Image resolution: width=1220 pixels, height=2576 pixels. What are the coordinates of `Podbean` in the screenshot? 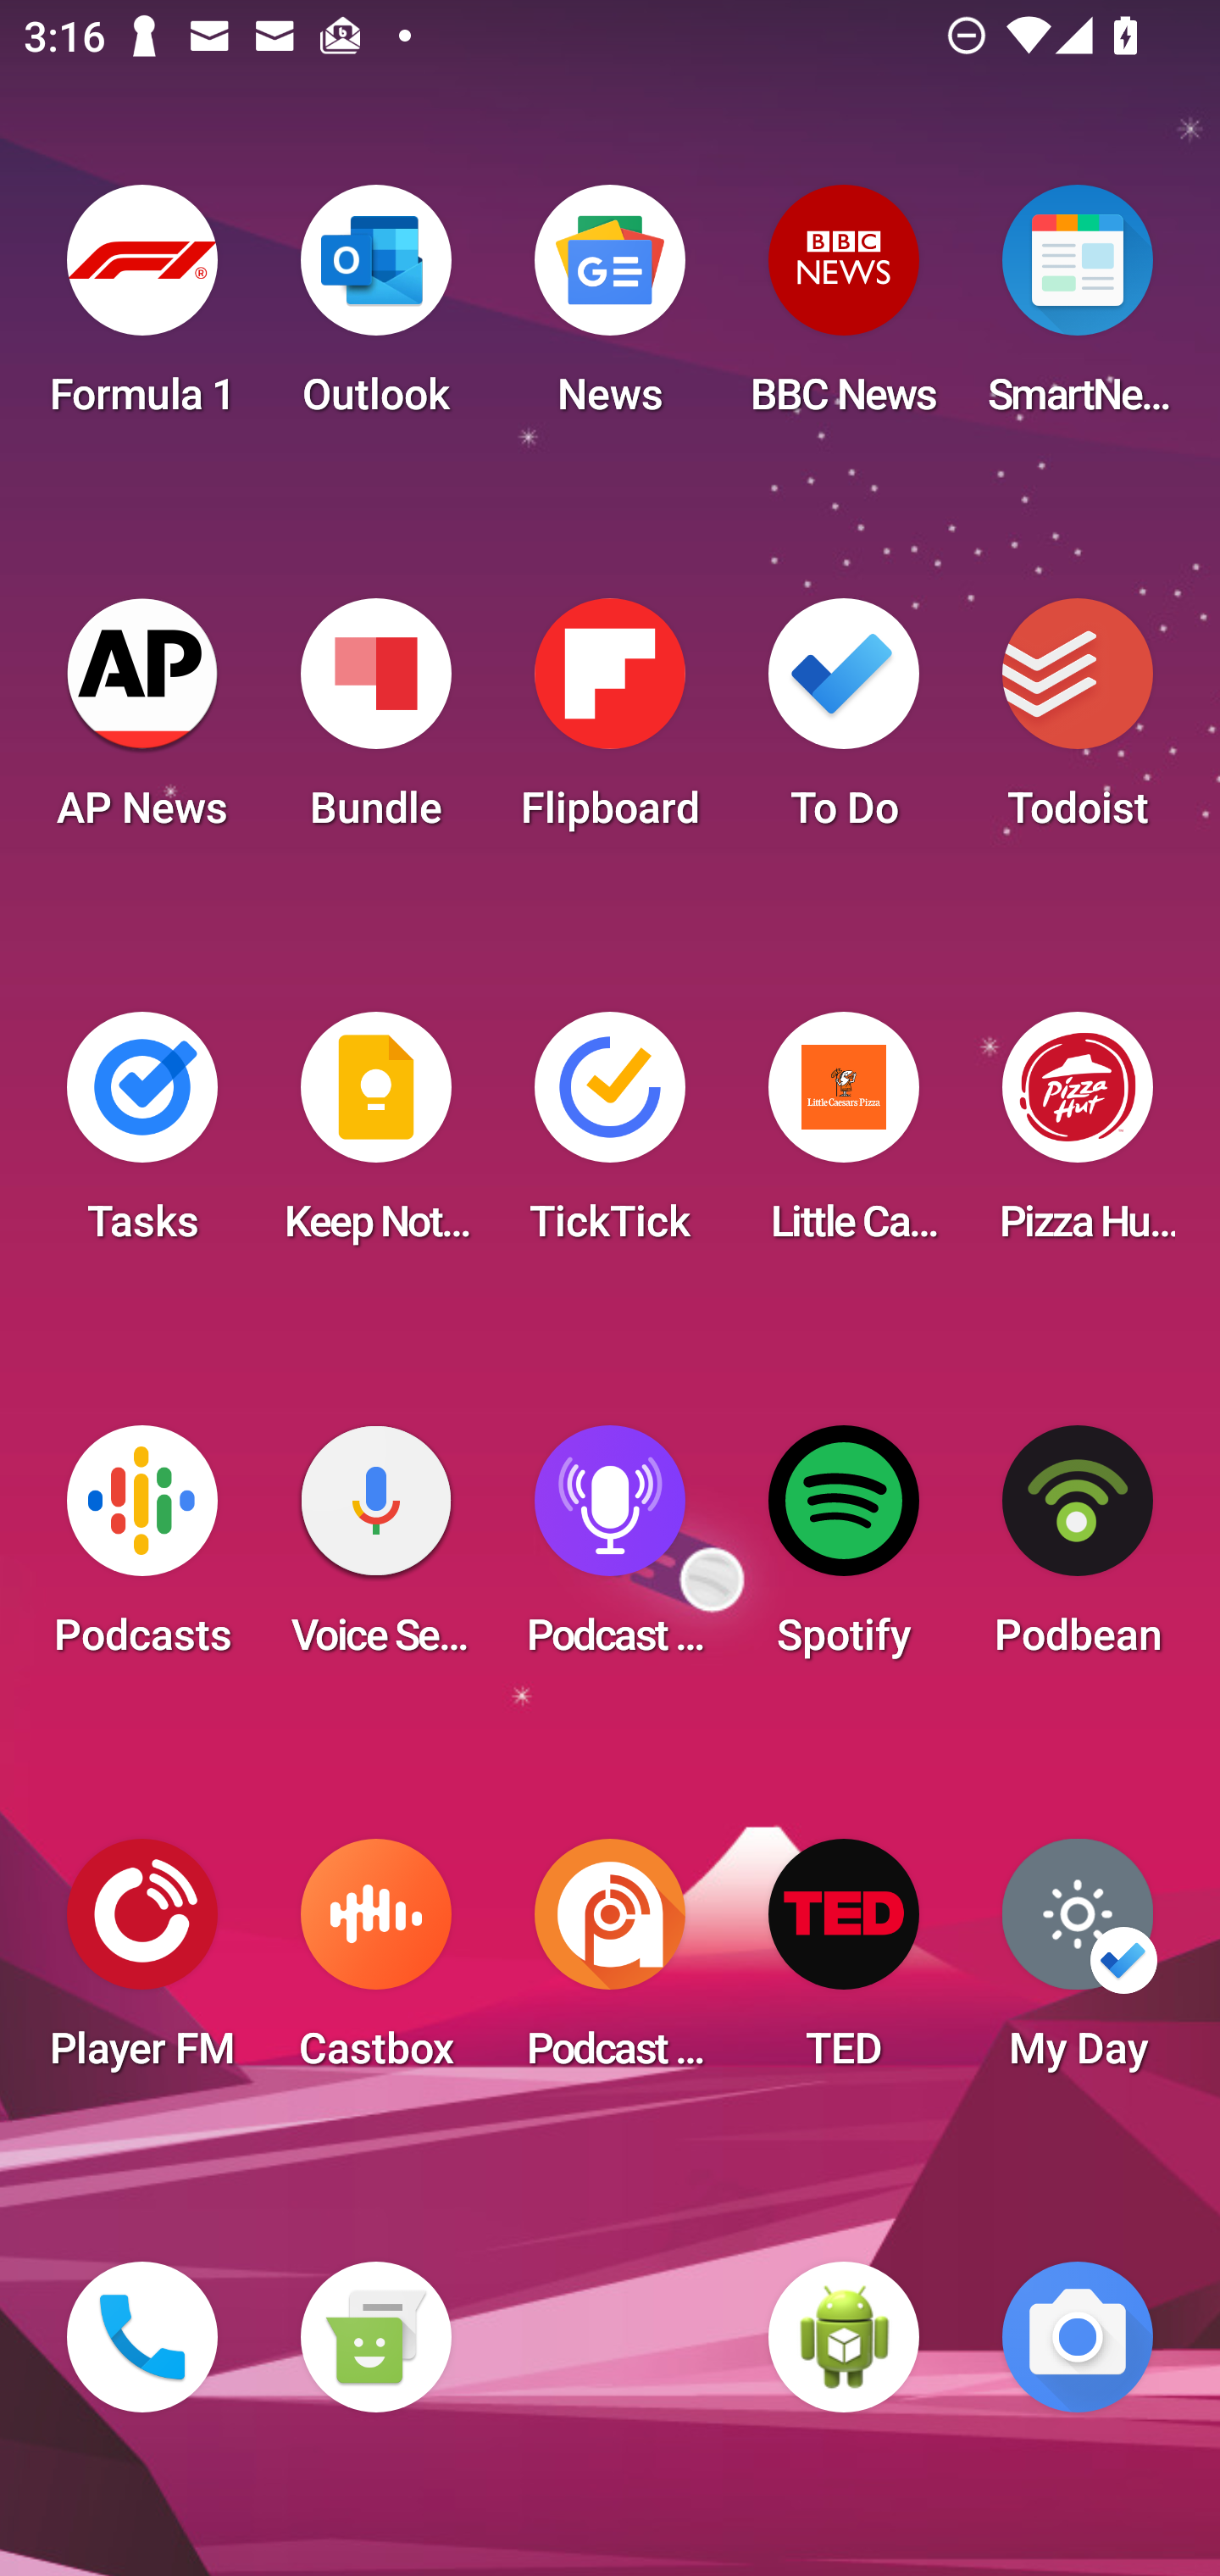 It's located at (1078, 1551).